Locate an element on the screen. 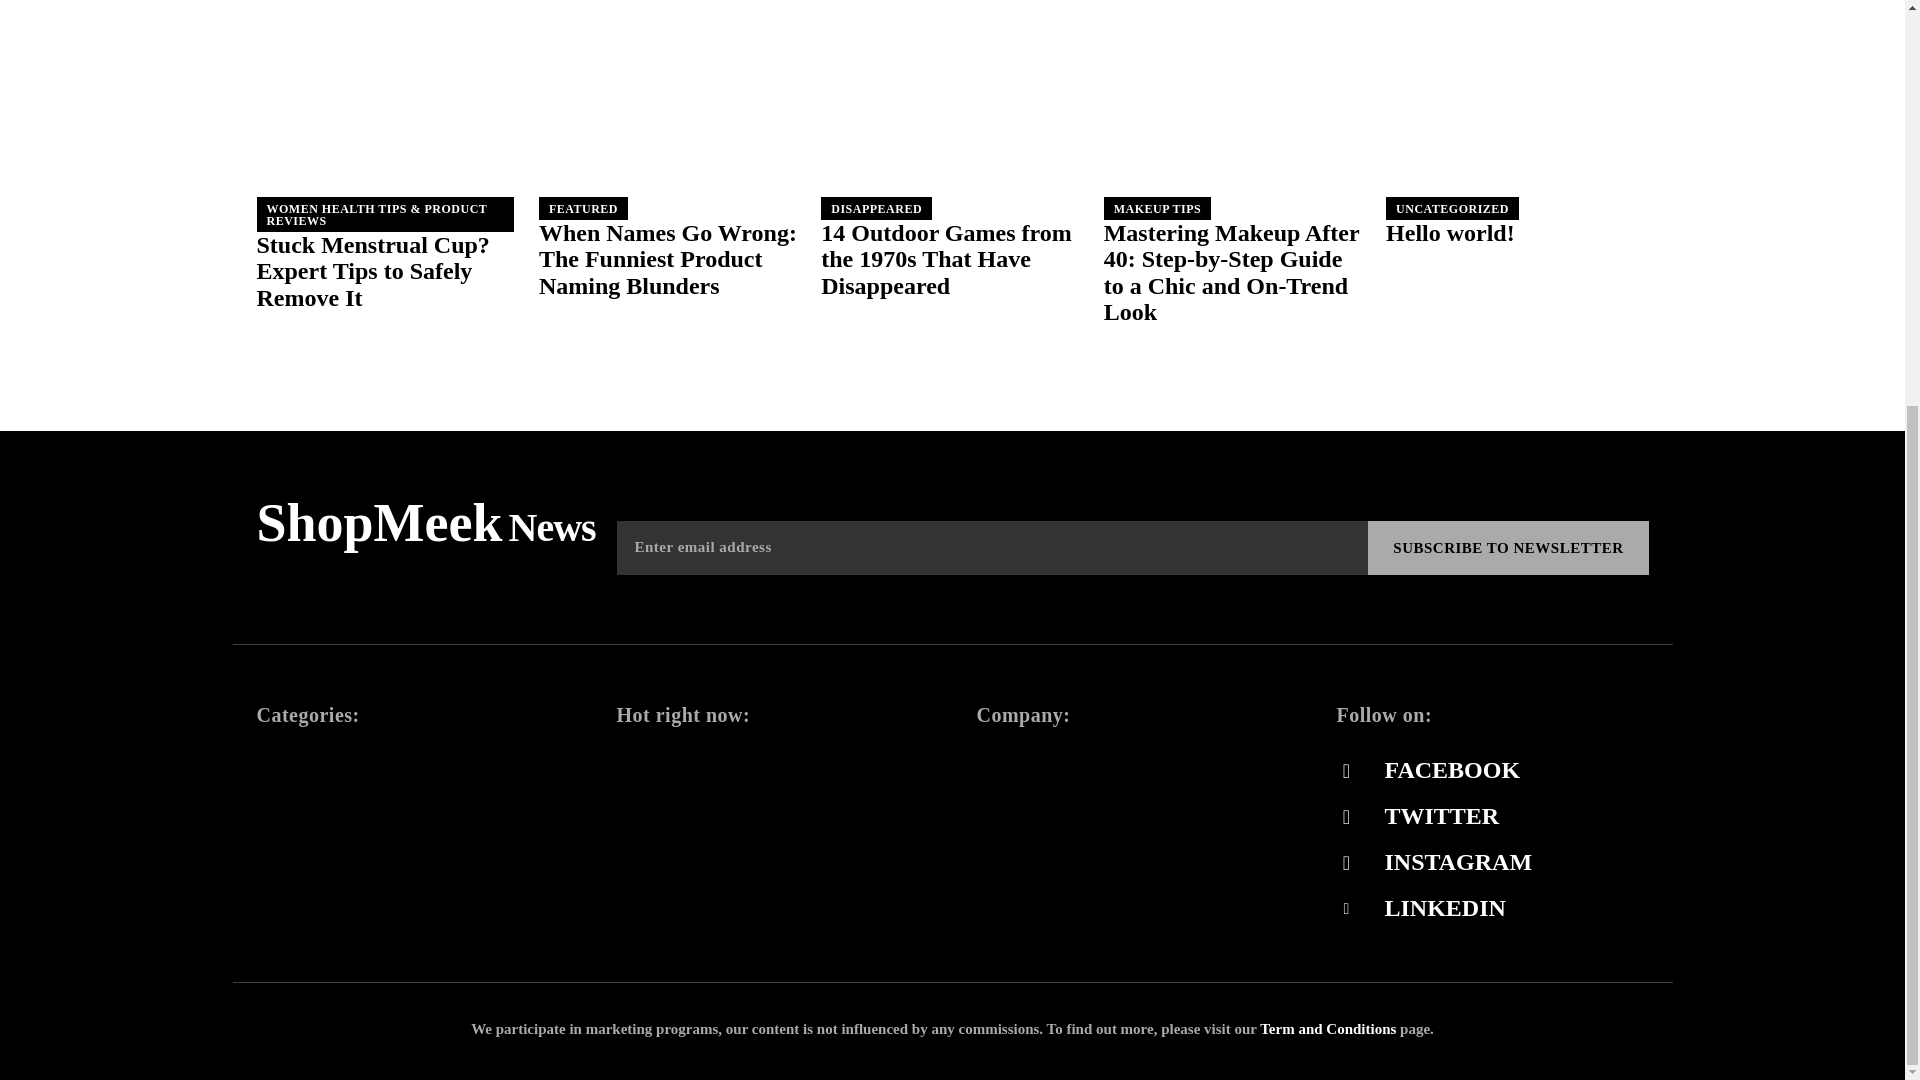 The width and height of the screenshot is (1920, 1080). Stuck Menstrual Cup? Expert Tips to Safely Remove It is located at coordinates (372, 272).